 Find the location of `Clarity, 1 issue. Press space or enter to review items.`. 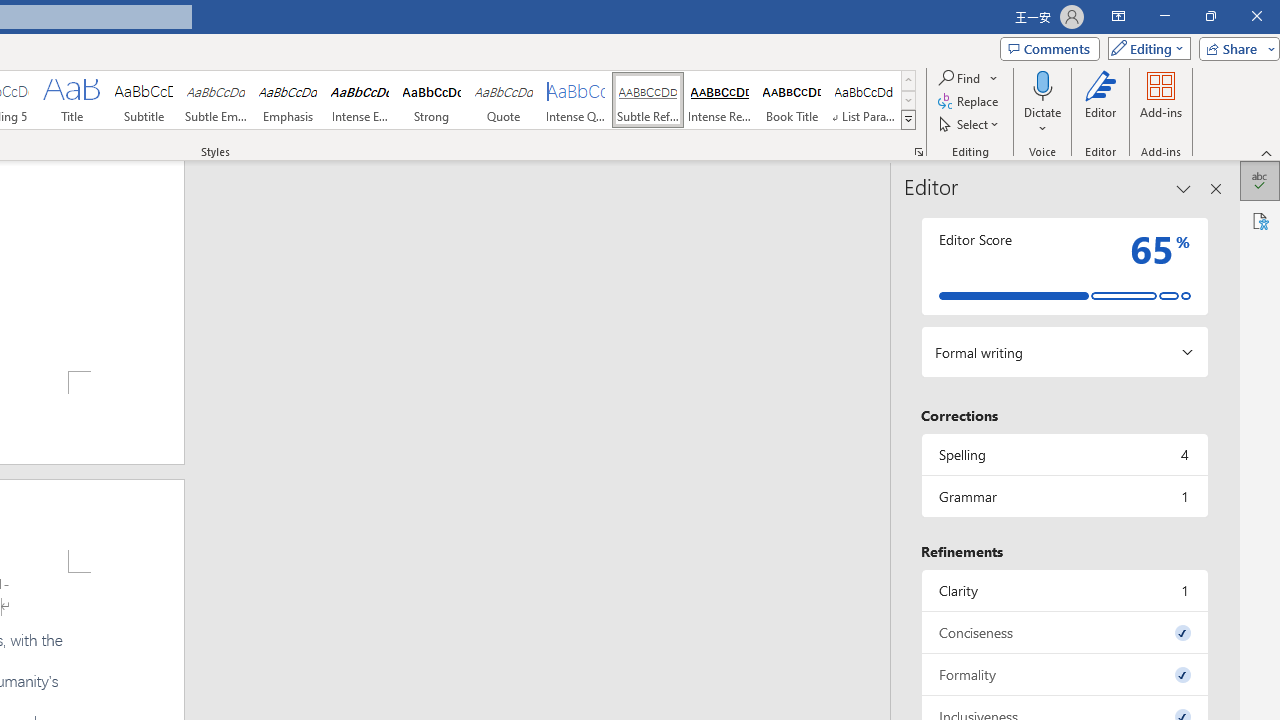

Clarity, 1 issue. Press space or enter to review items. is located at coordinates (1064, 590).